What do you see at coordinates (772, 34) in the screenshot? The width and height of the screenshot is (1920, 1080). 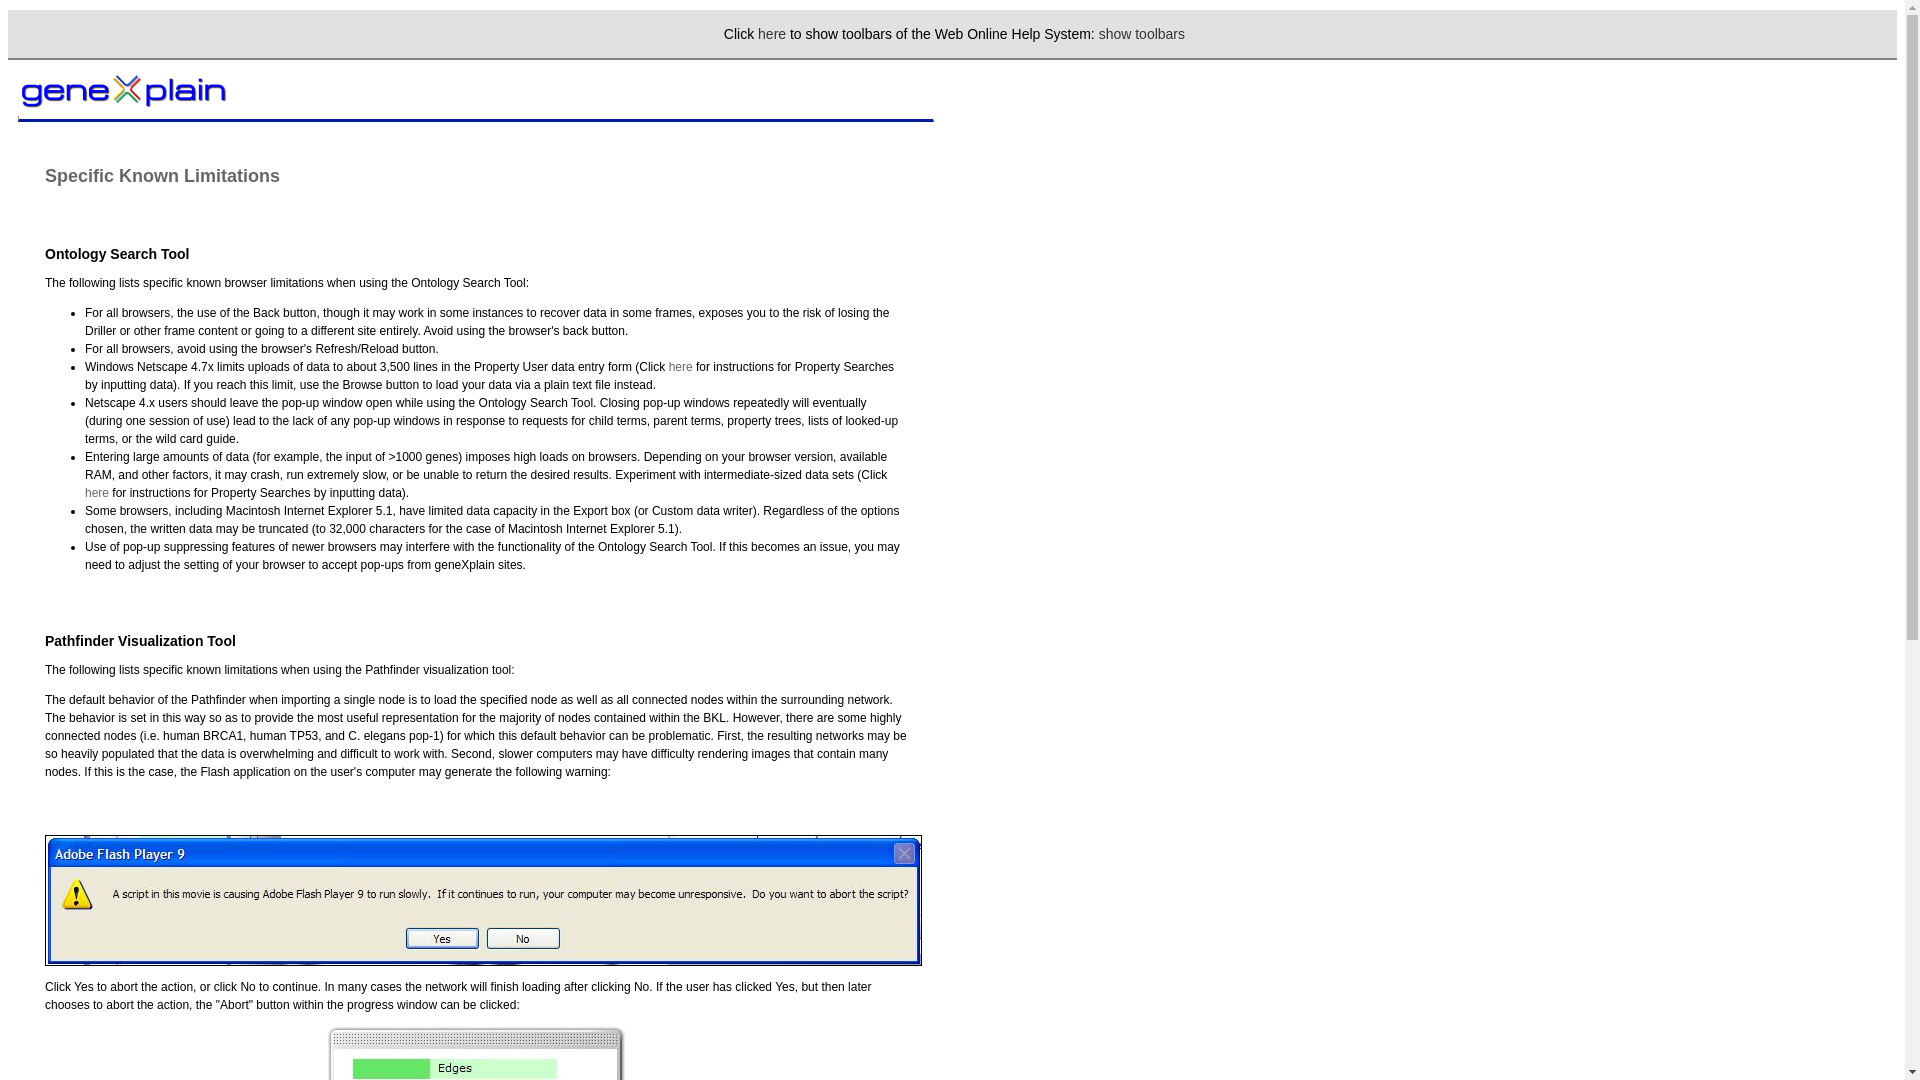 I see `here` at bounding box center [772, 34].